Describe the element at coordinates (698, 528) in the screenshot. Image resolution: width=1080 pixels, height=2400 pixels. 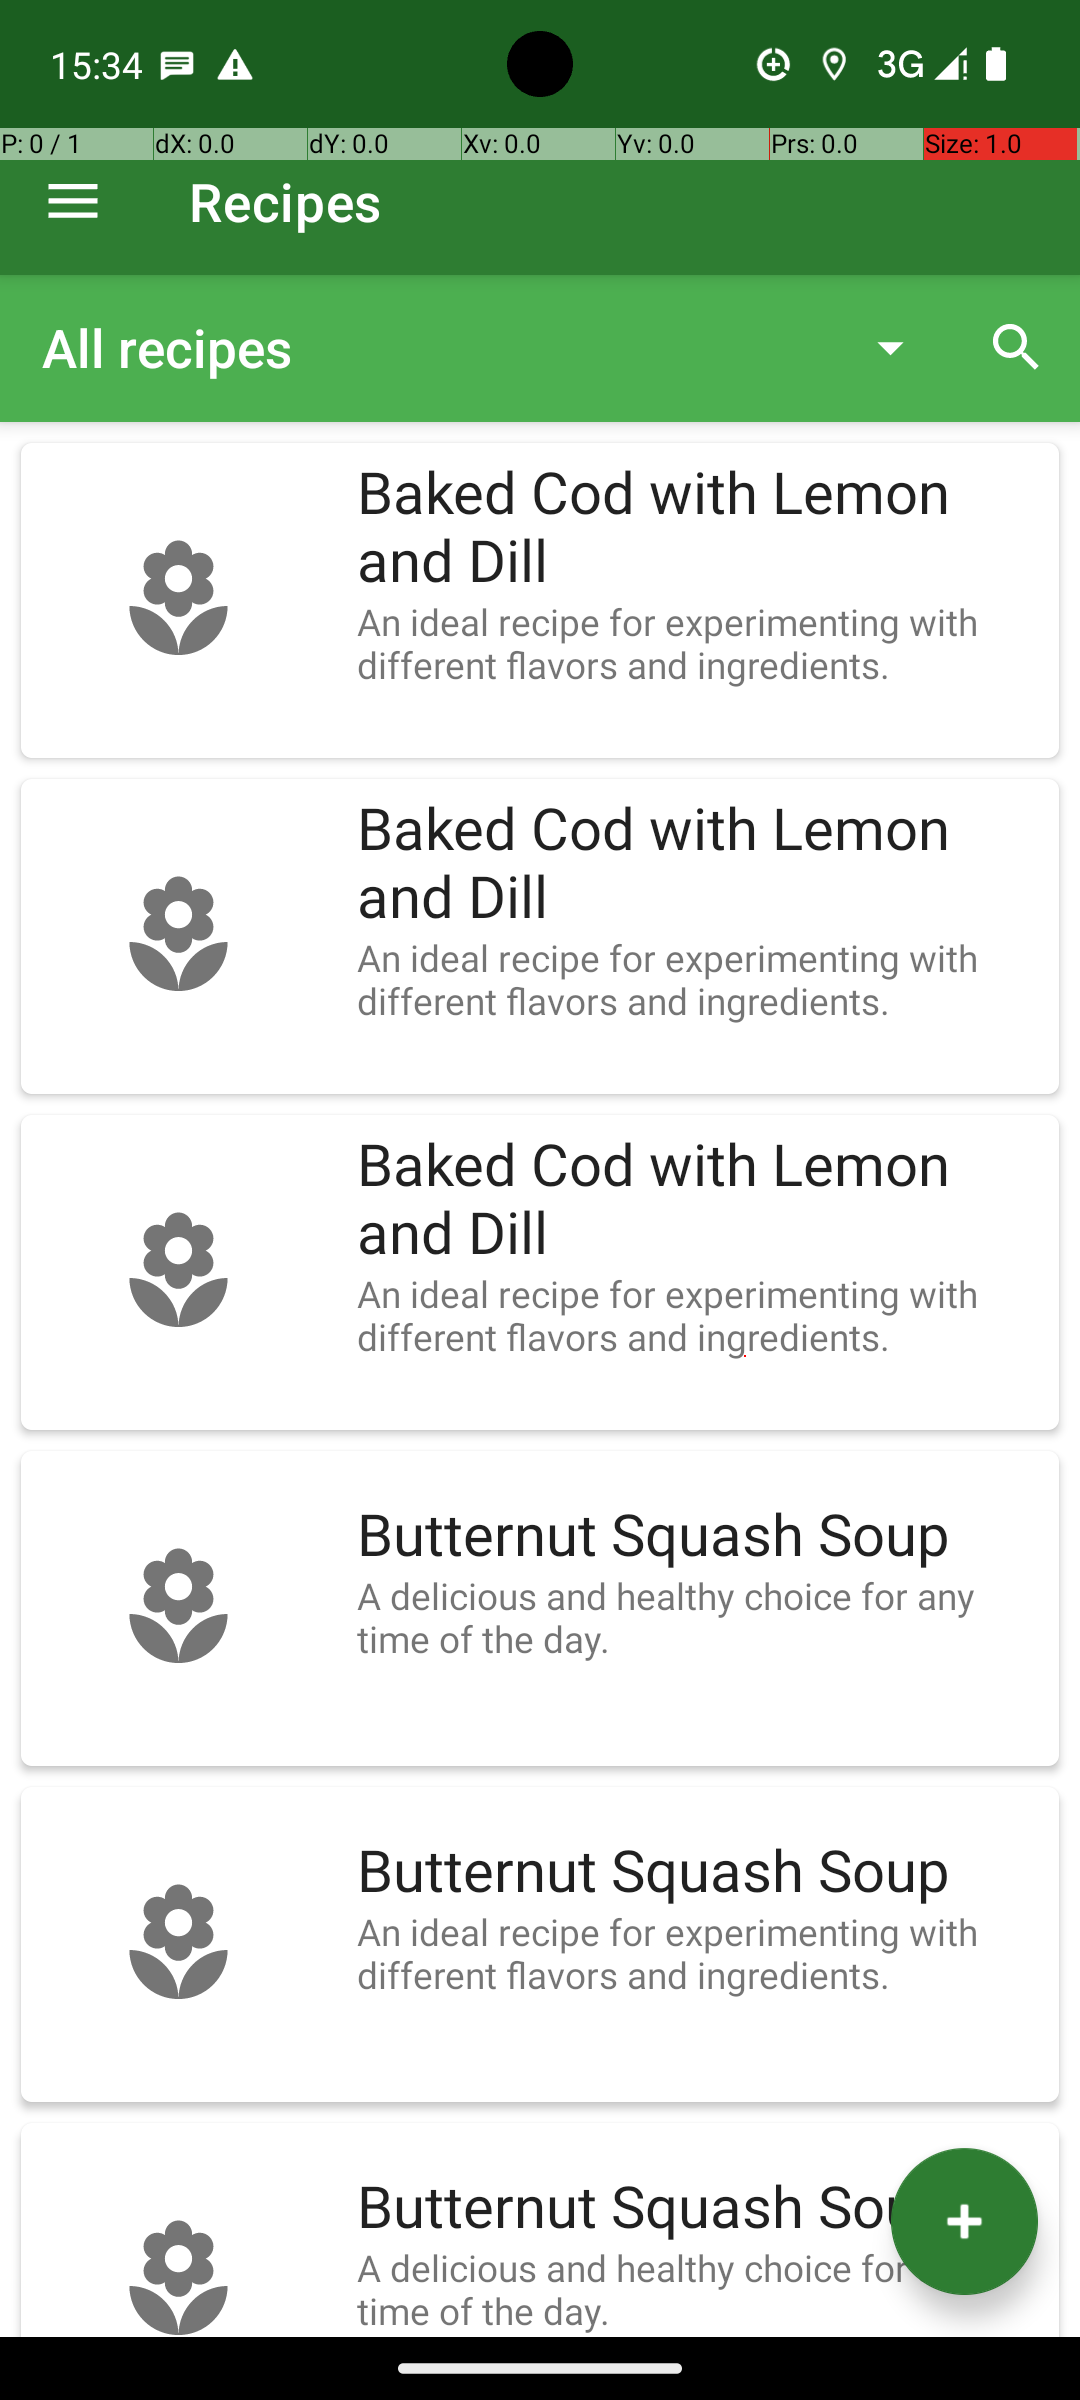
I see `Baked Cod with Lemon and Dill` at that location.